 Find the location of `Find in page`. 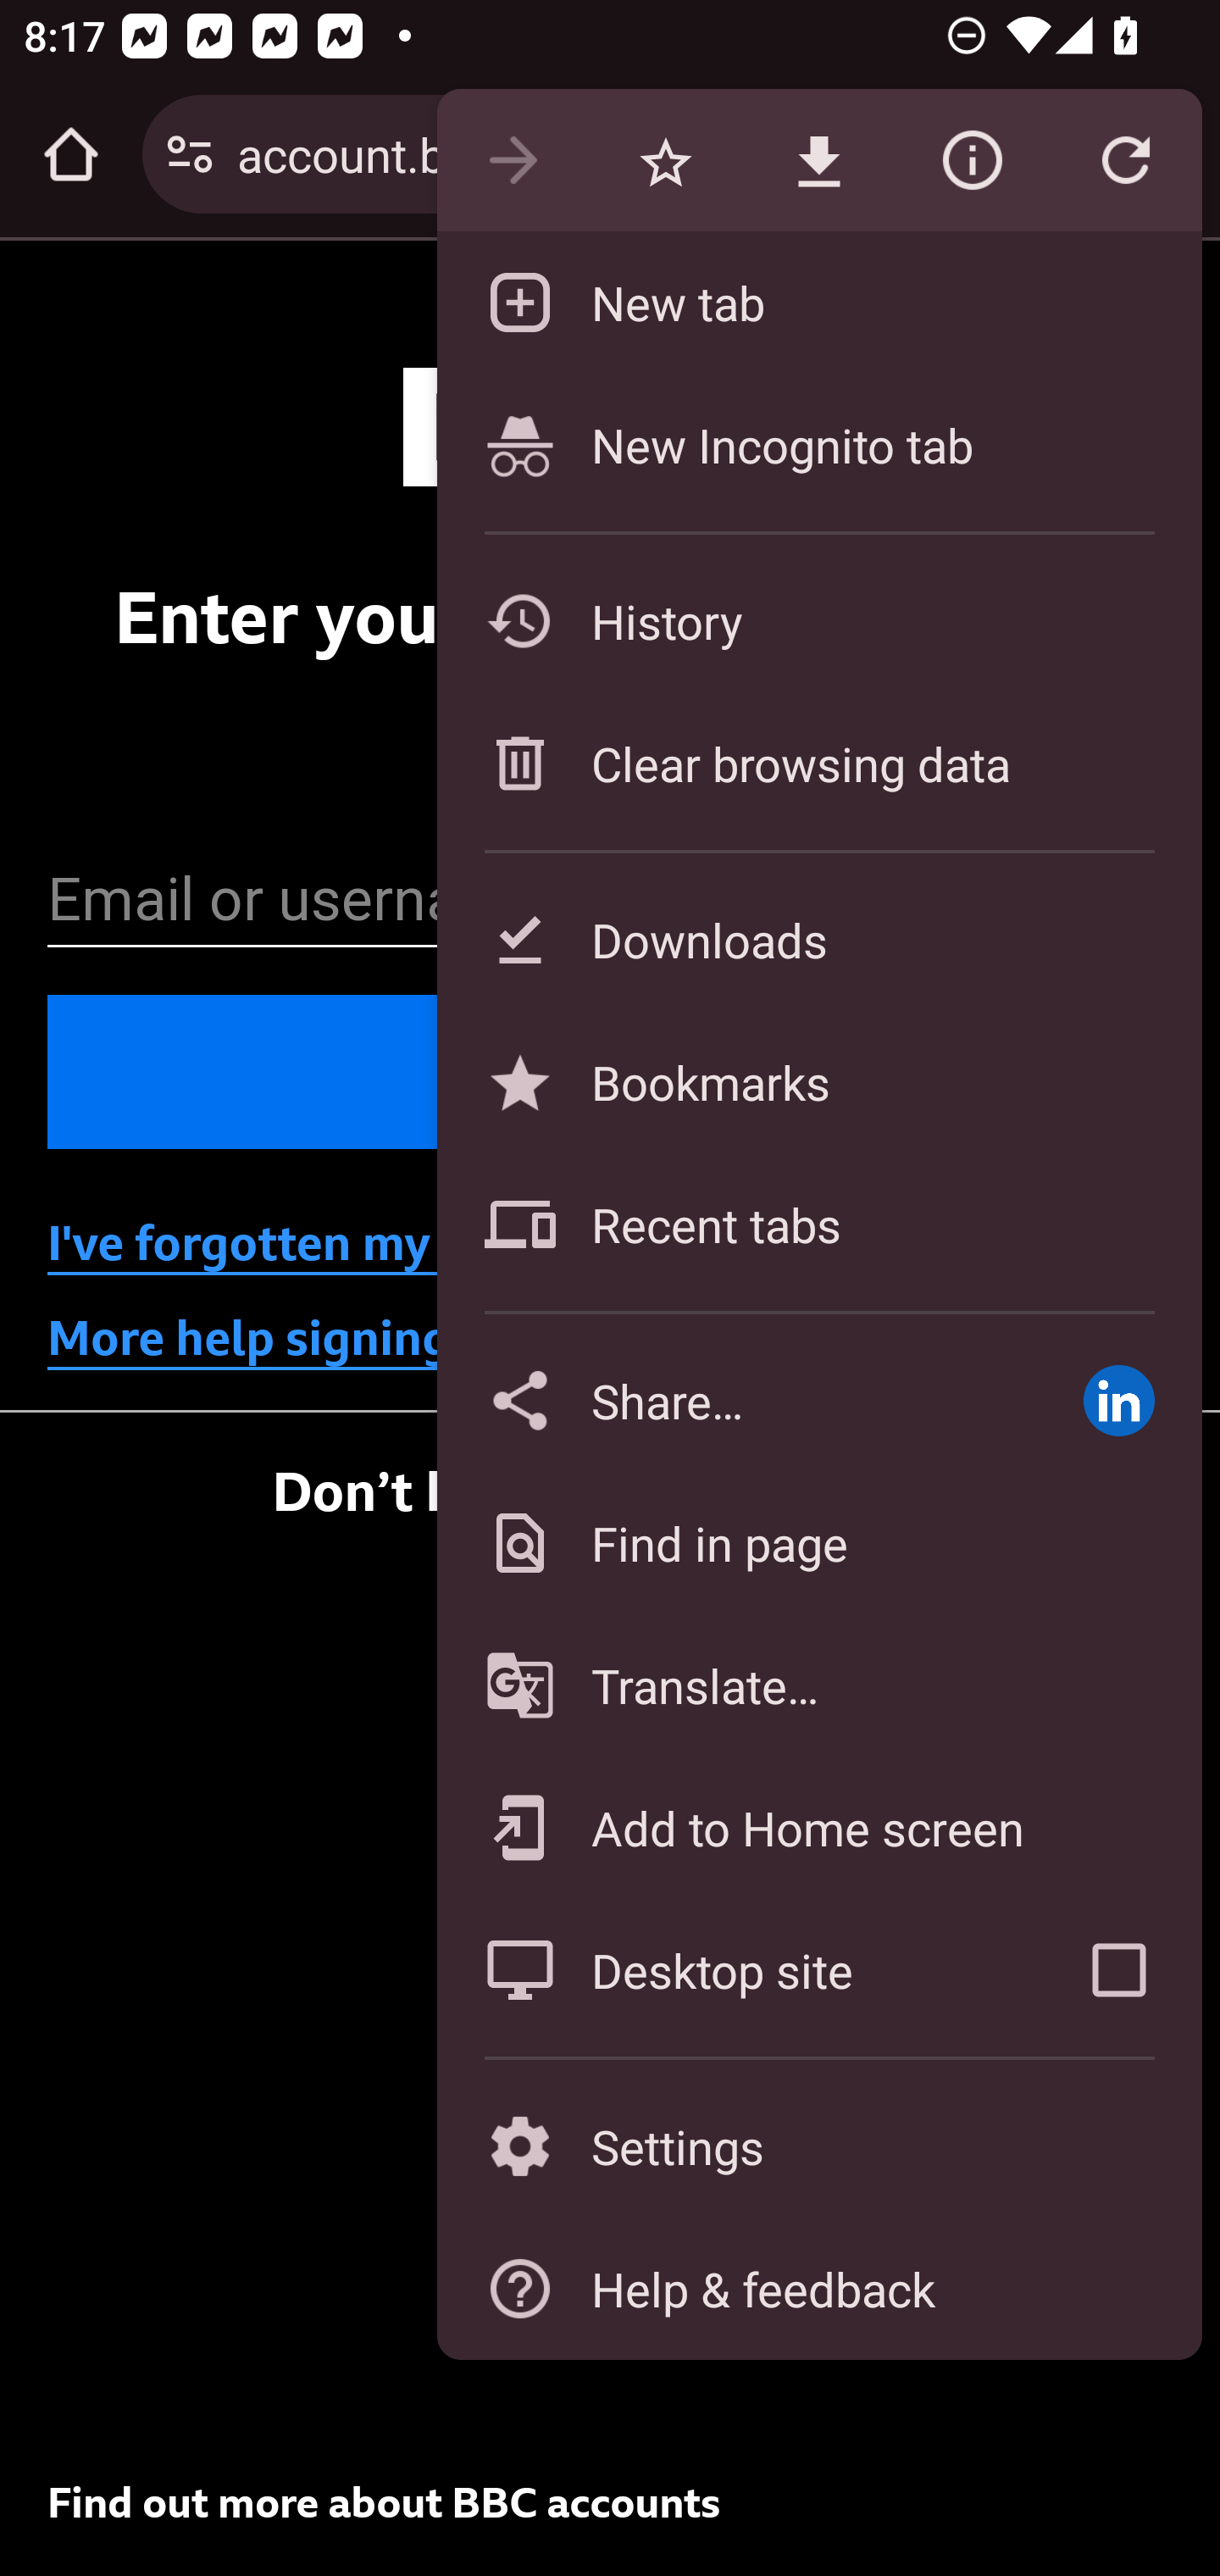

Find in page is located at coordinates (818, 1542).